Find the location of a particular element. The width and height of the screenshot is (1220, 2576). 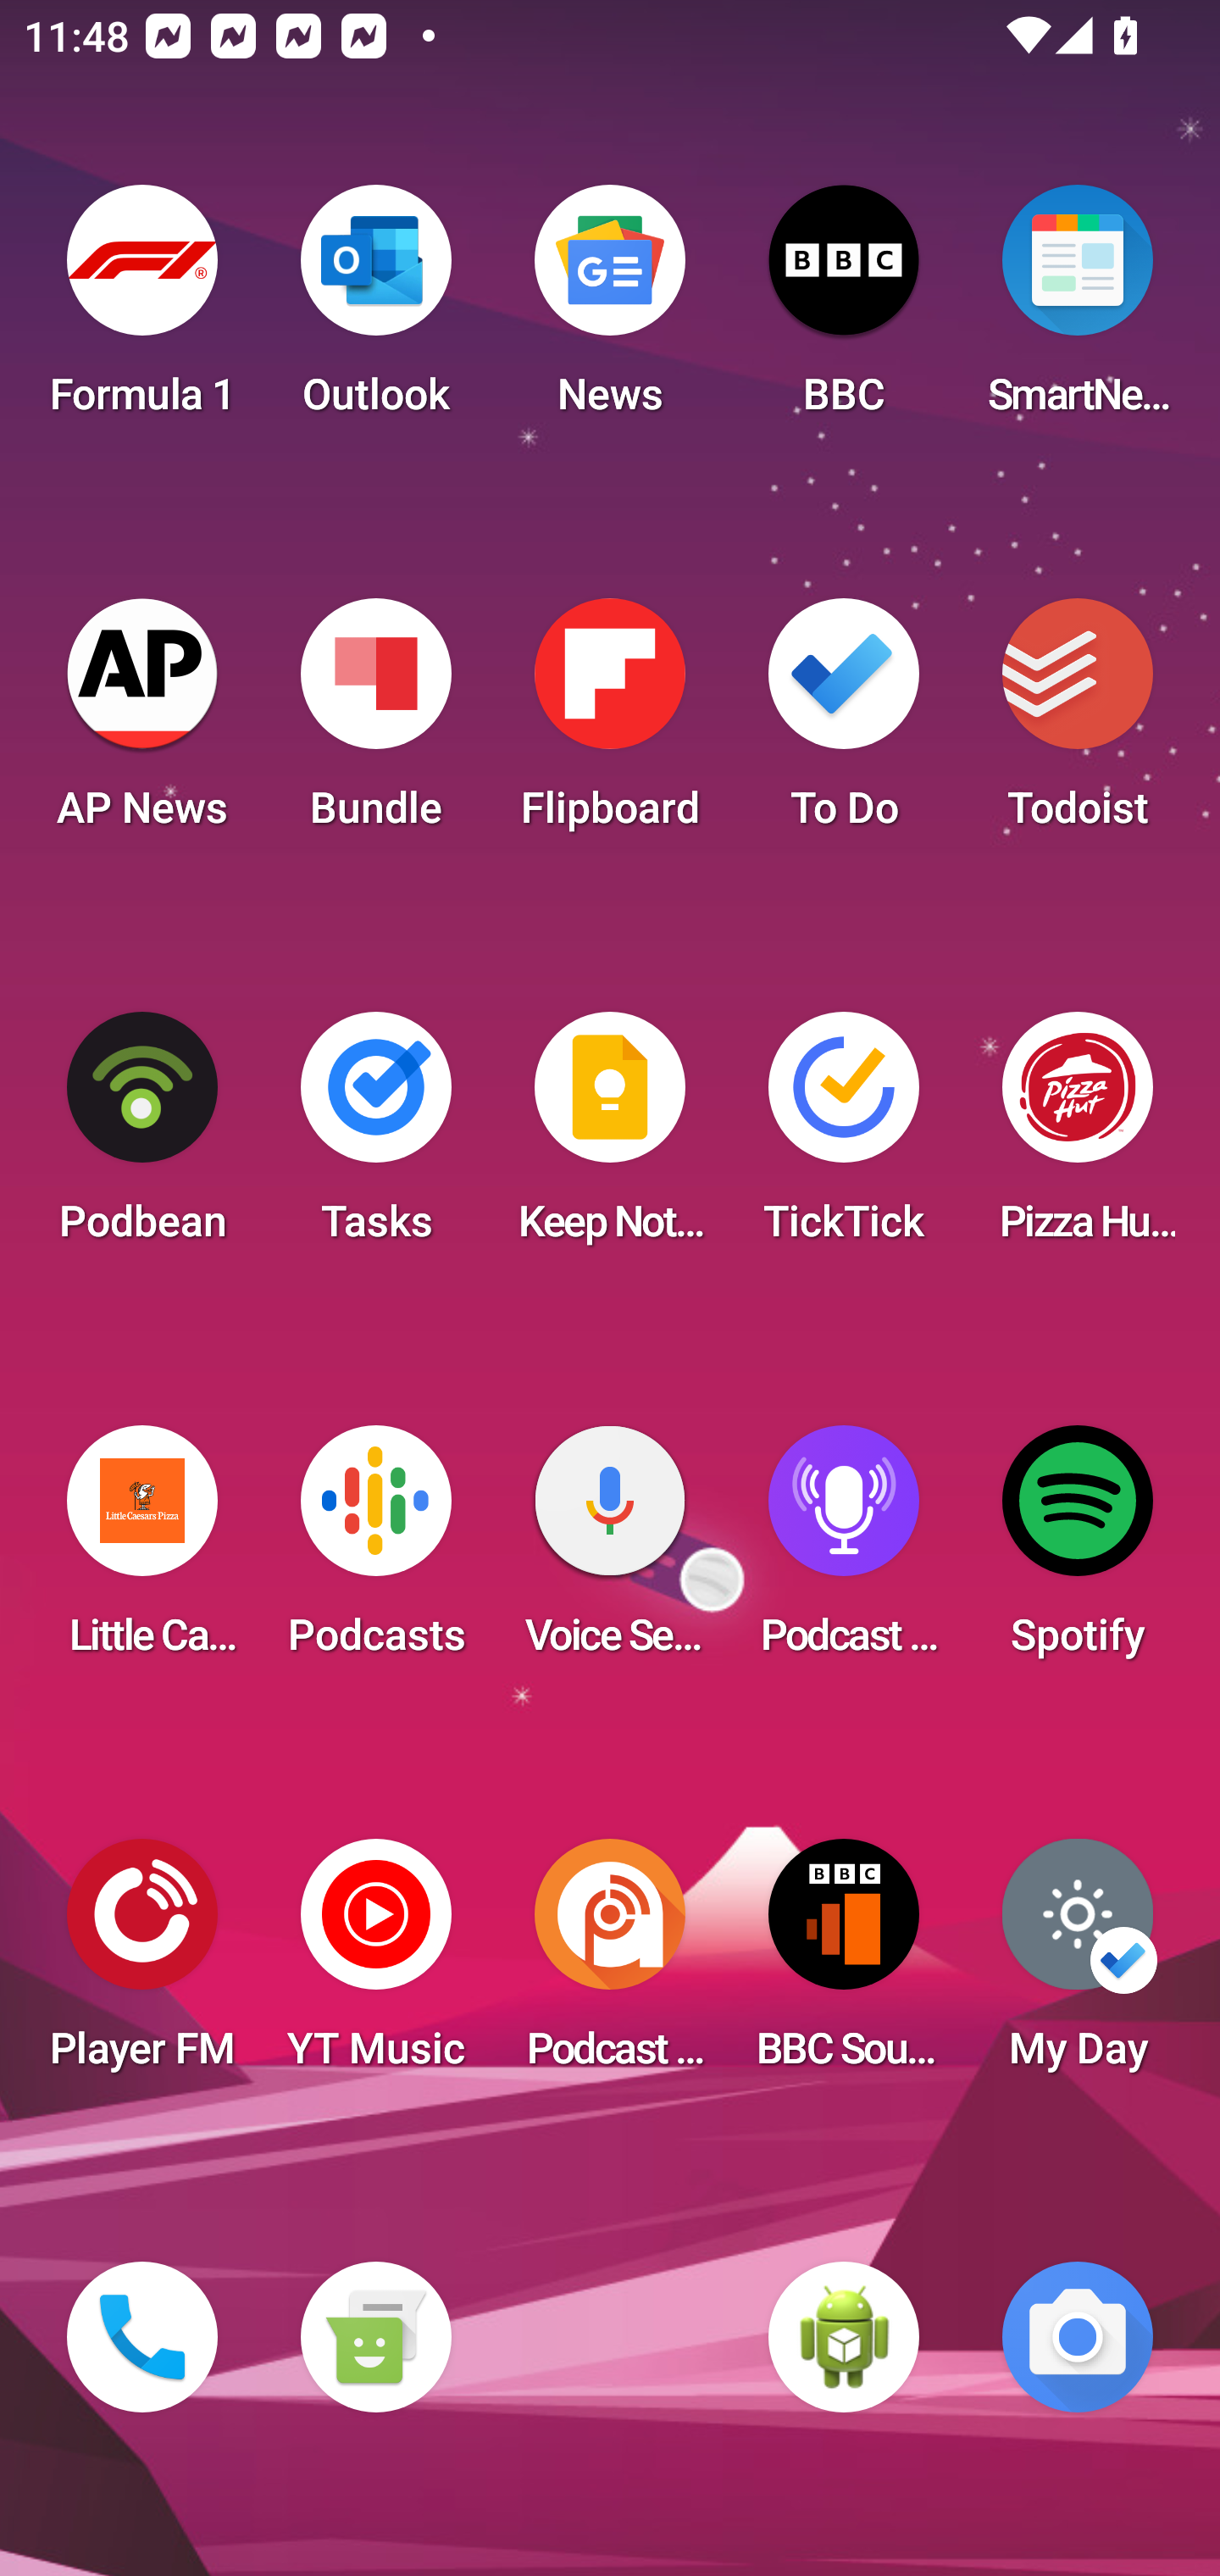

Formula 1 is located at coordinates (142, 310).